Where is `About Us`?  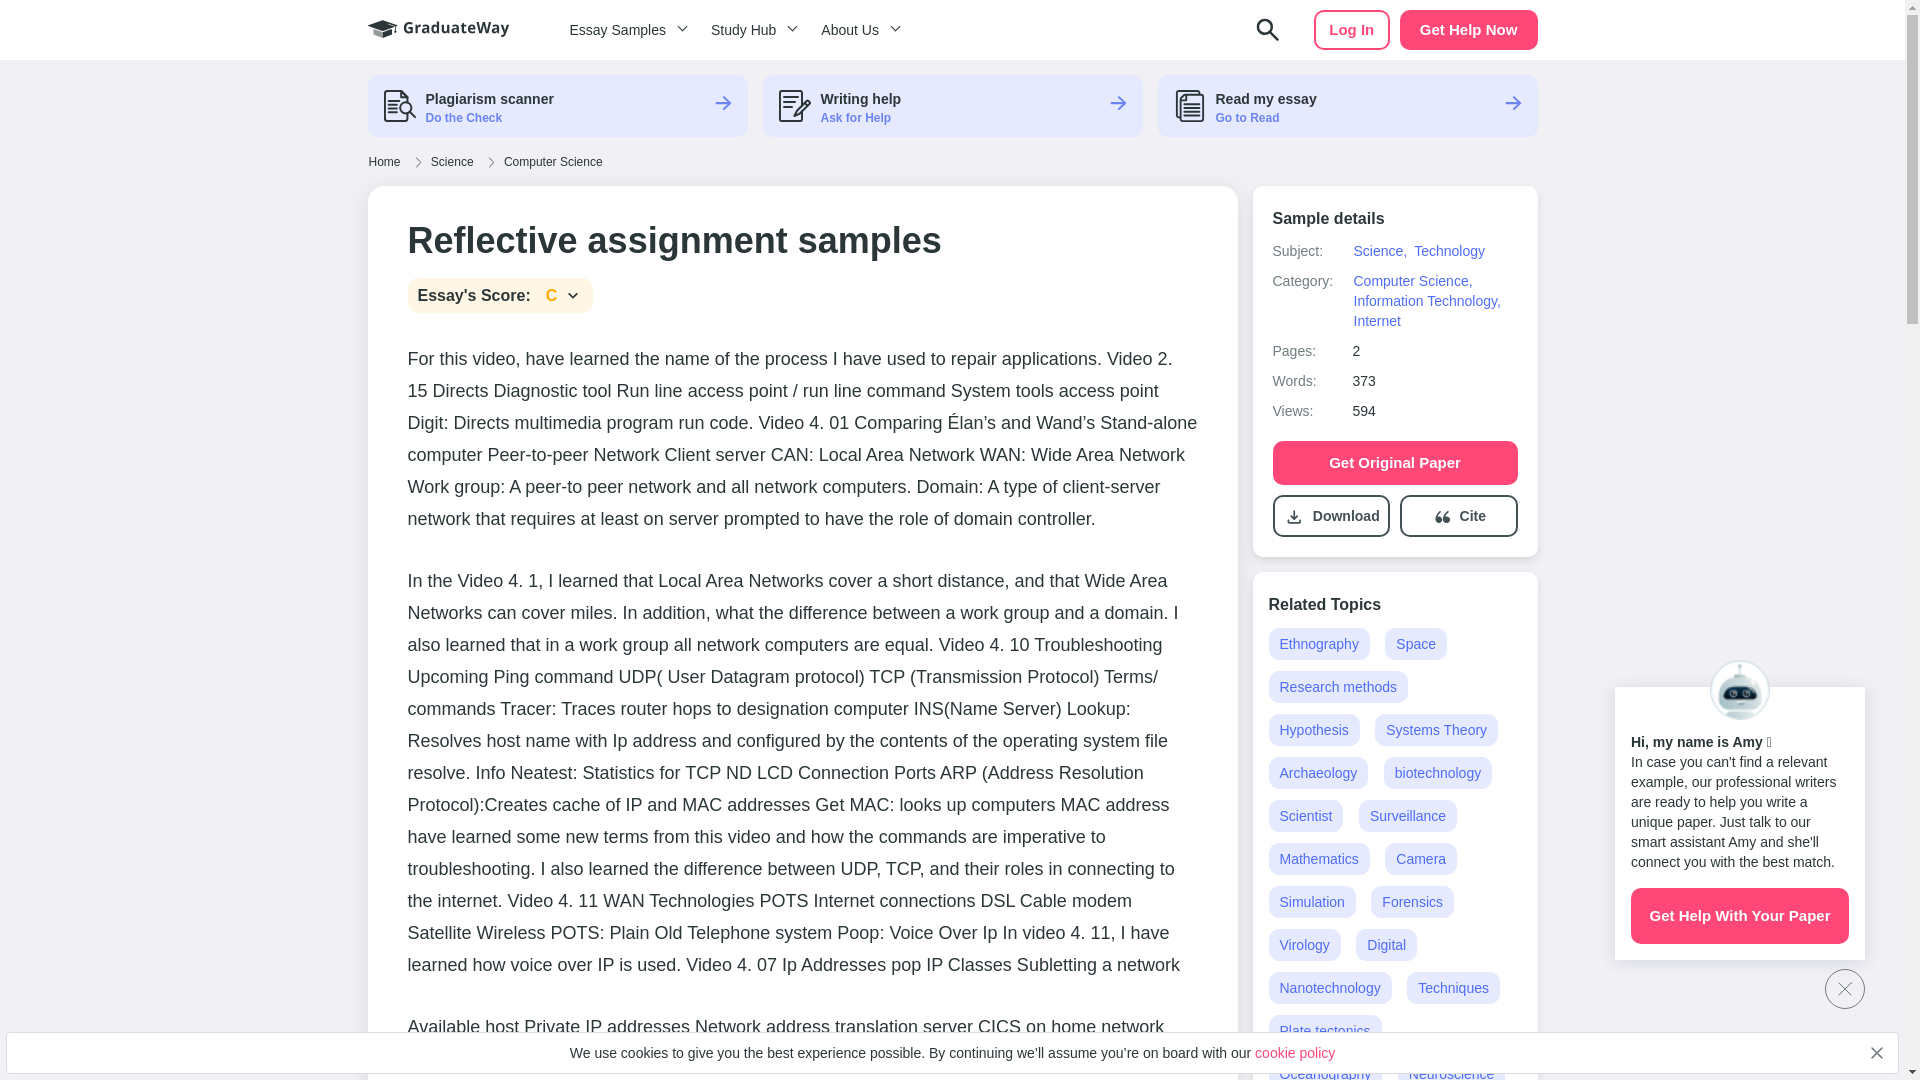 About Us is located at coordinates (857, 30).